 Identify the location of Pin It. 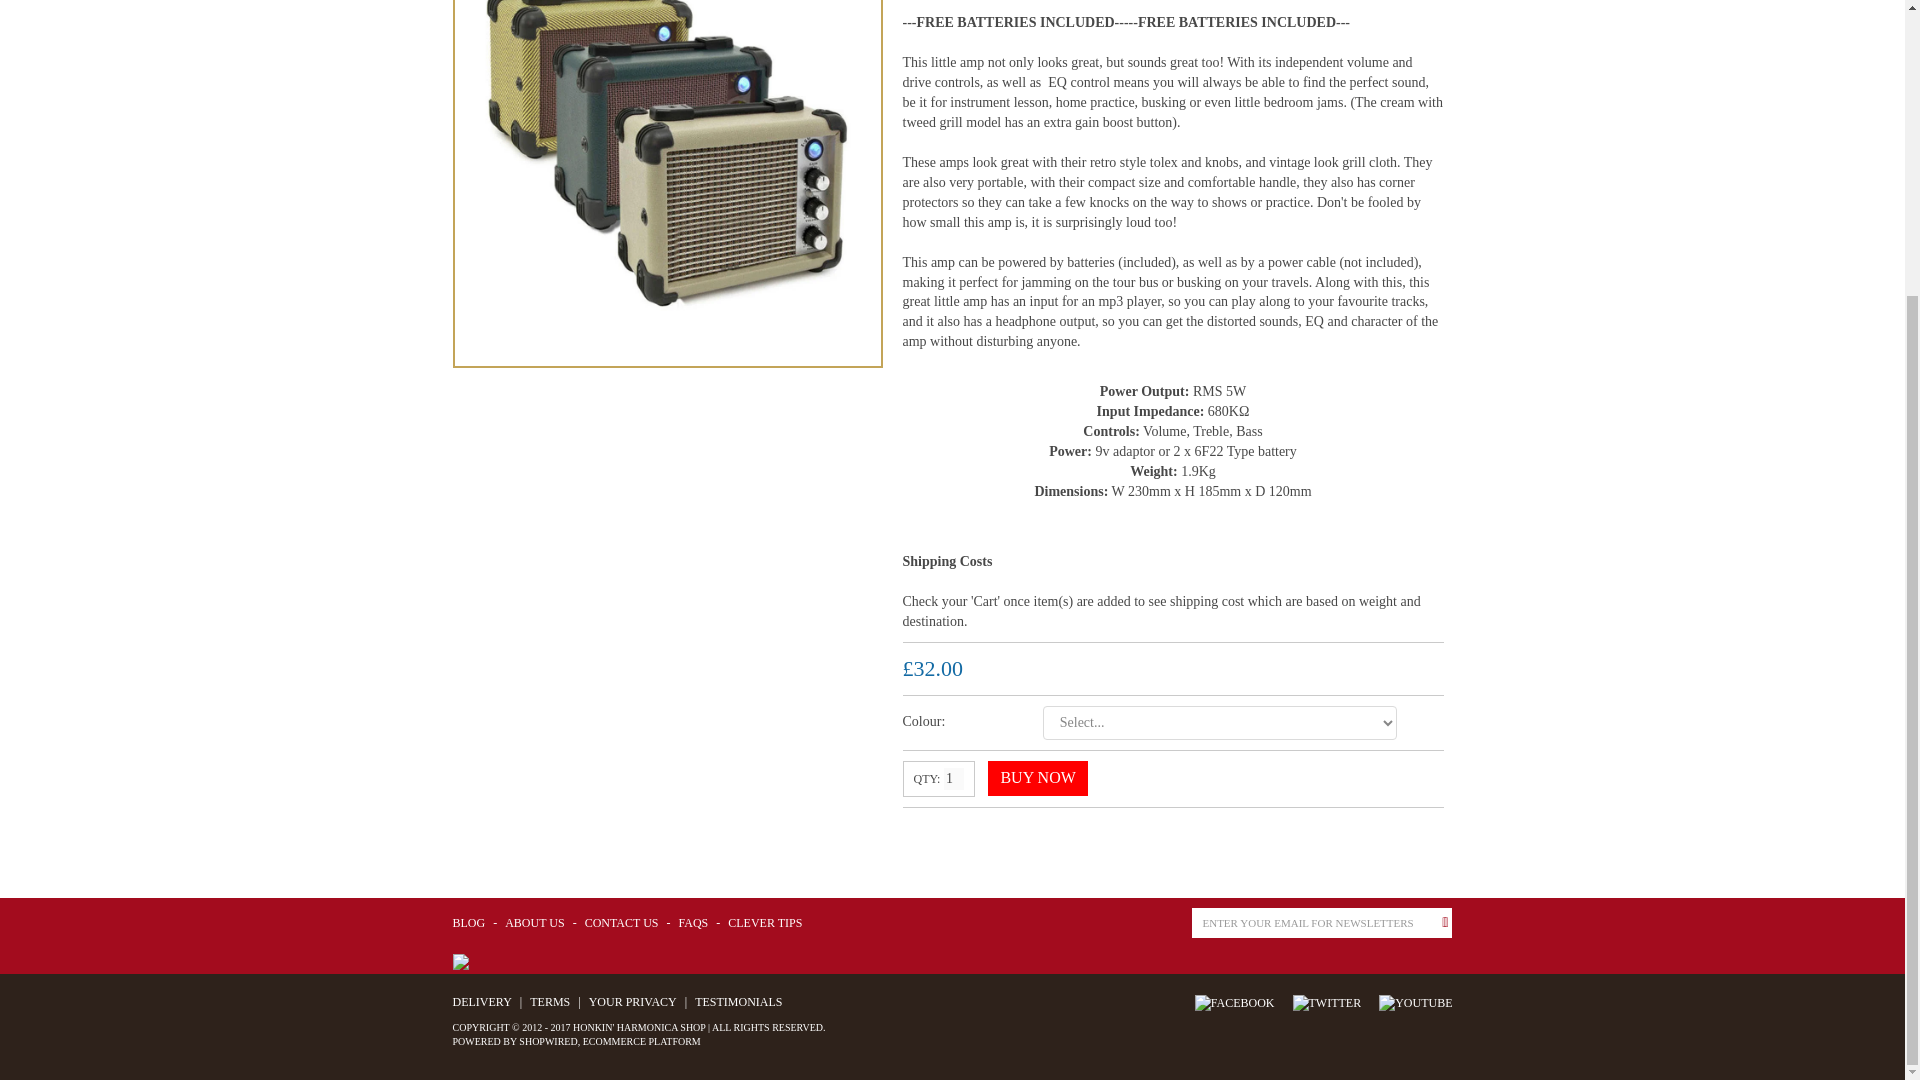
(990, 833).